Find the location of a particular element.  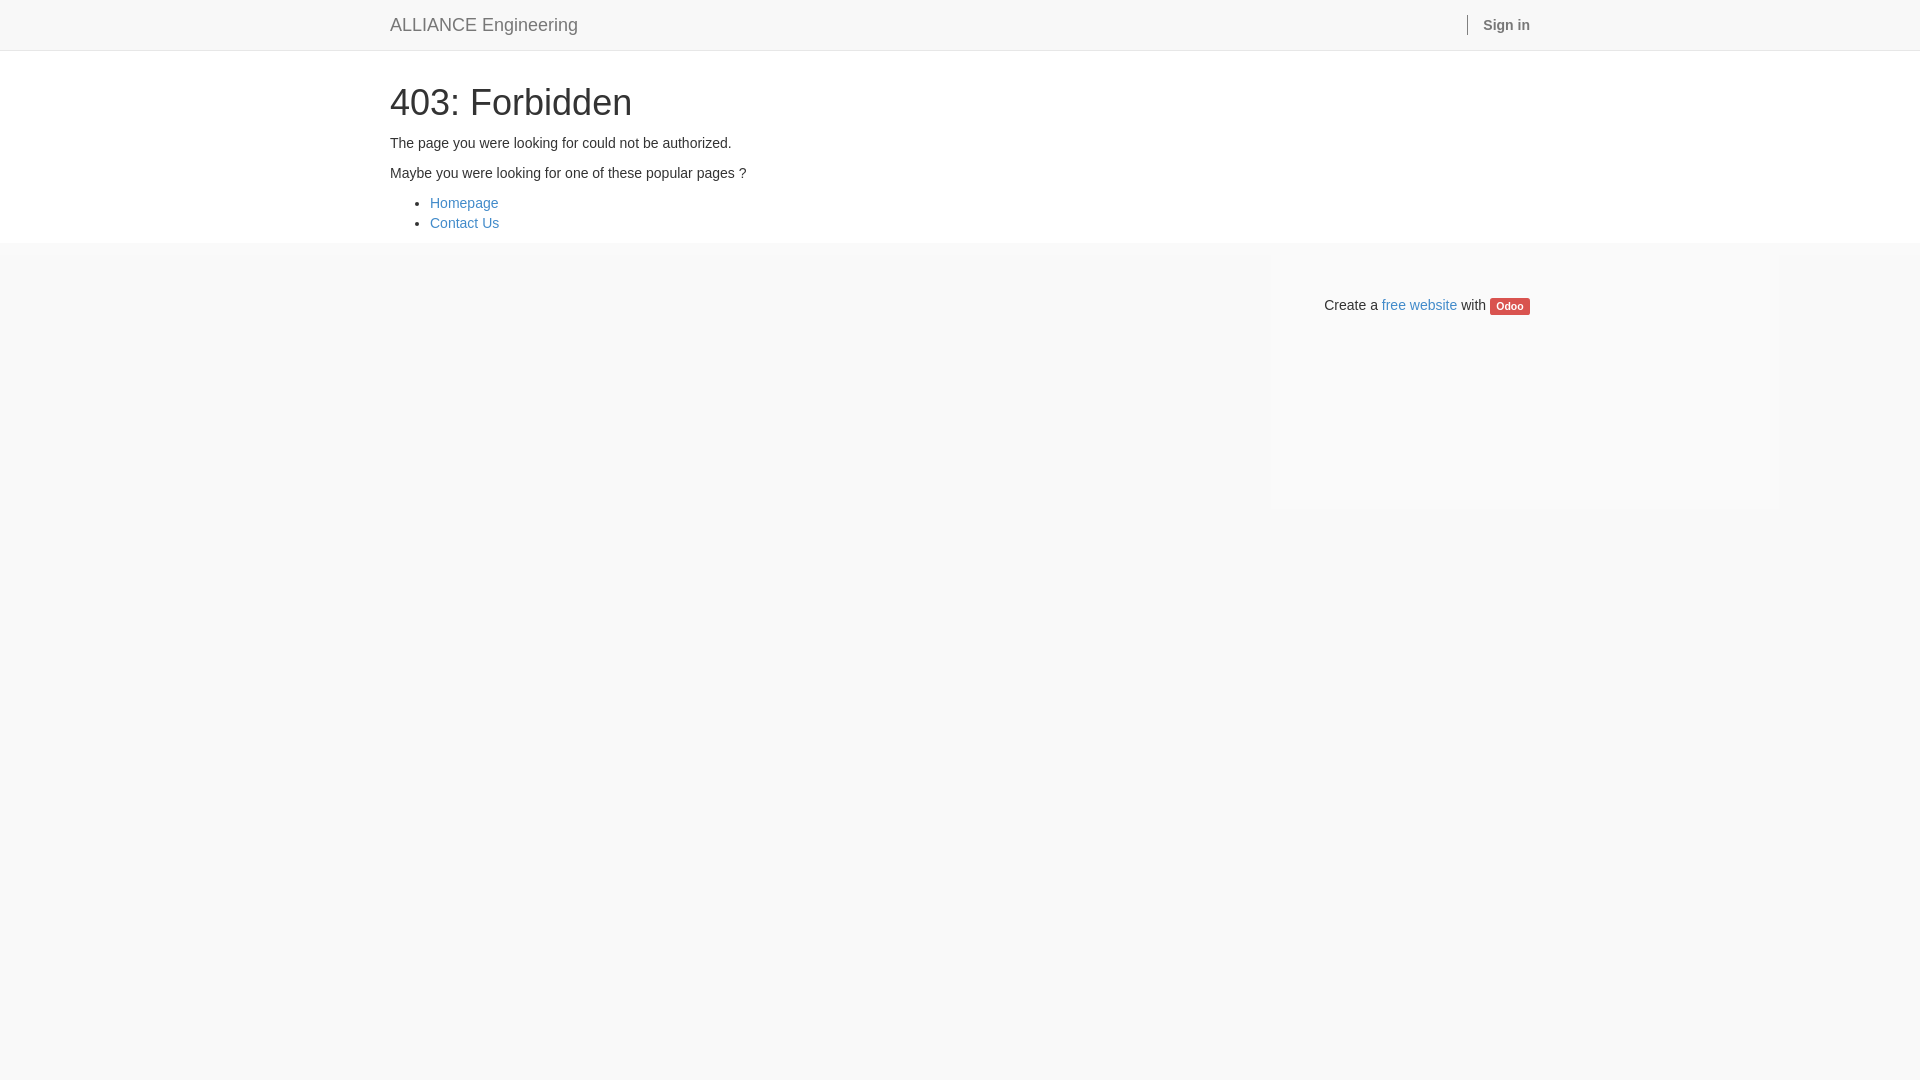

free website is located at coordinates (1420, 305).